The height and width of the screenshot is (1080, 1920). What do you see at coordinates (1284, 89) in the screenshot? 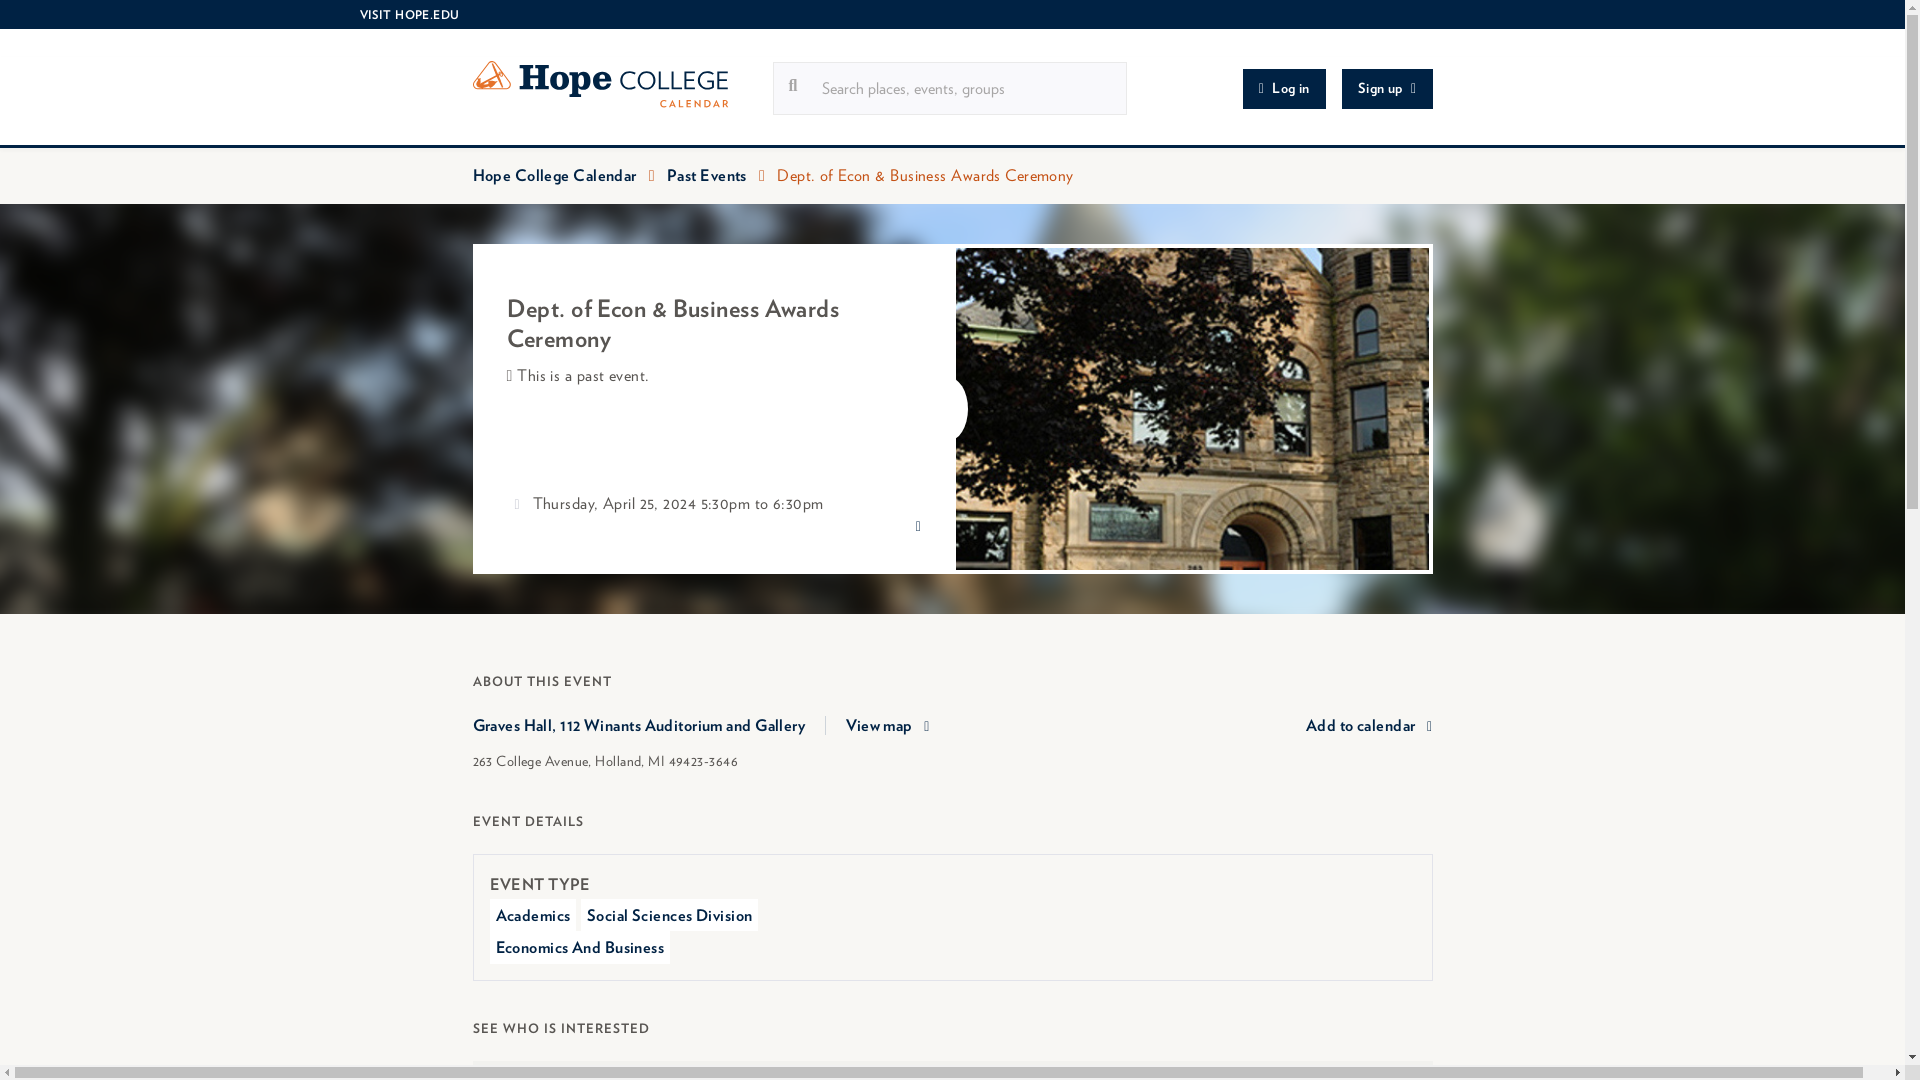
I see `Log in` at bounding box center [1284, 89].